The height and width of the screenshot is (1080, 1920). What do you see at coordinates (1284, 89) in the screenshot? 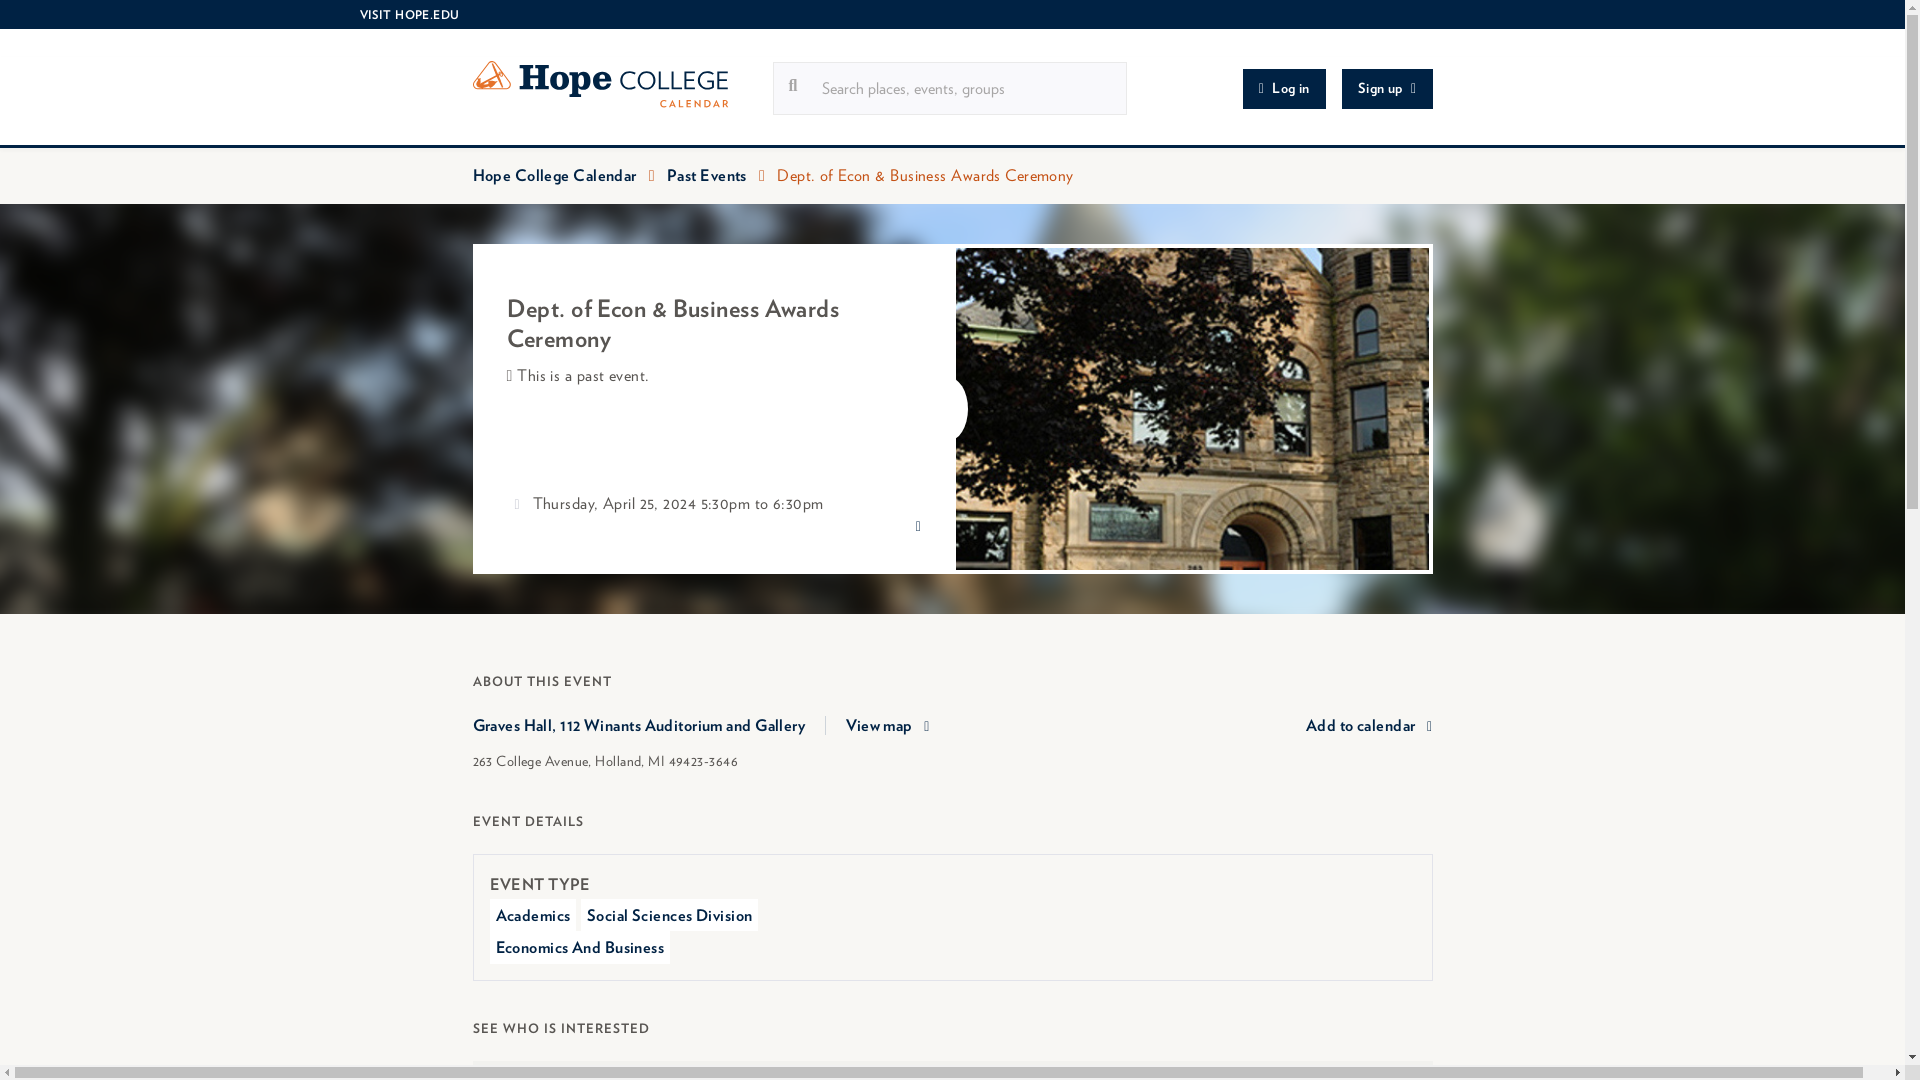
I see `Log in` at bounding box center [1284, 89].